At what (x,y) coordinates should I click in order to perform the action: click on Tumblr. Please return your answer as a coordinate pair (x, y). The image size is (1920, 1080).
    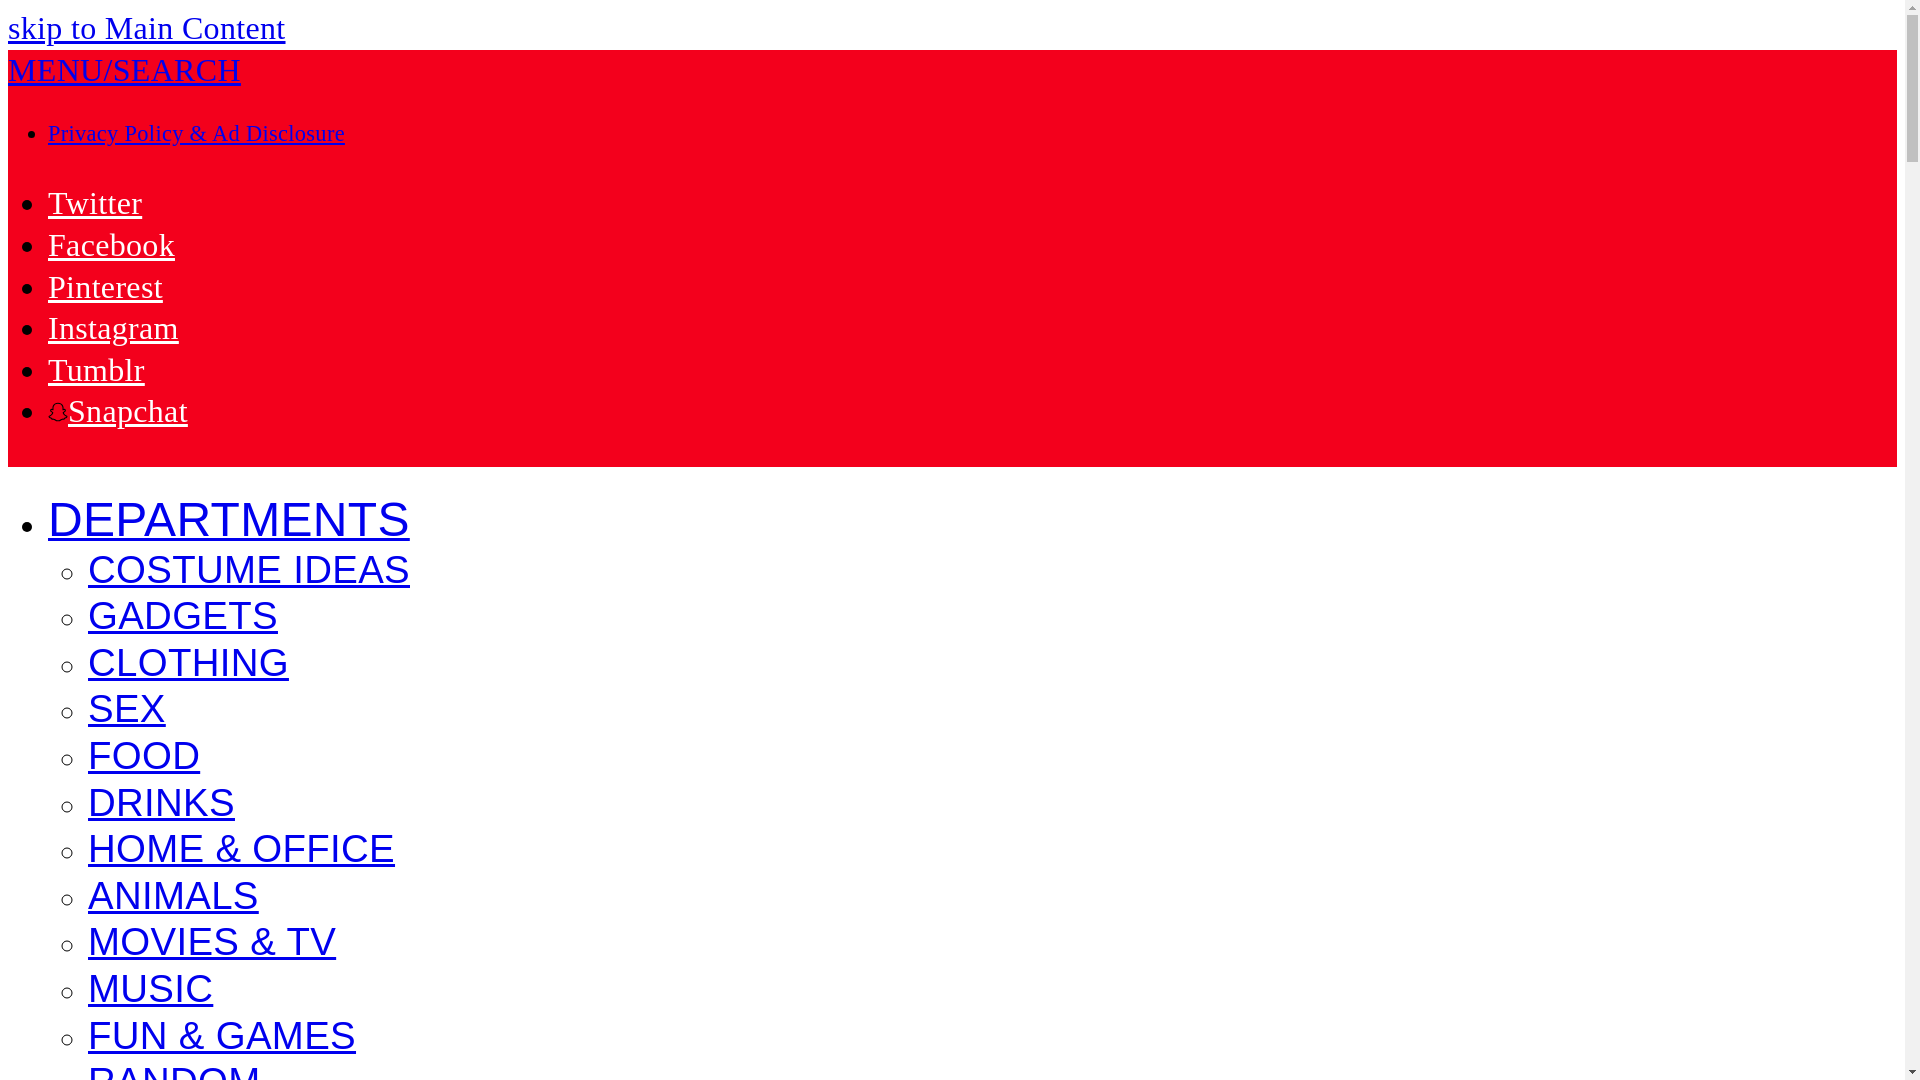
    Looking at the image, I should click on (96, 370).